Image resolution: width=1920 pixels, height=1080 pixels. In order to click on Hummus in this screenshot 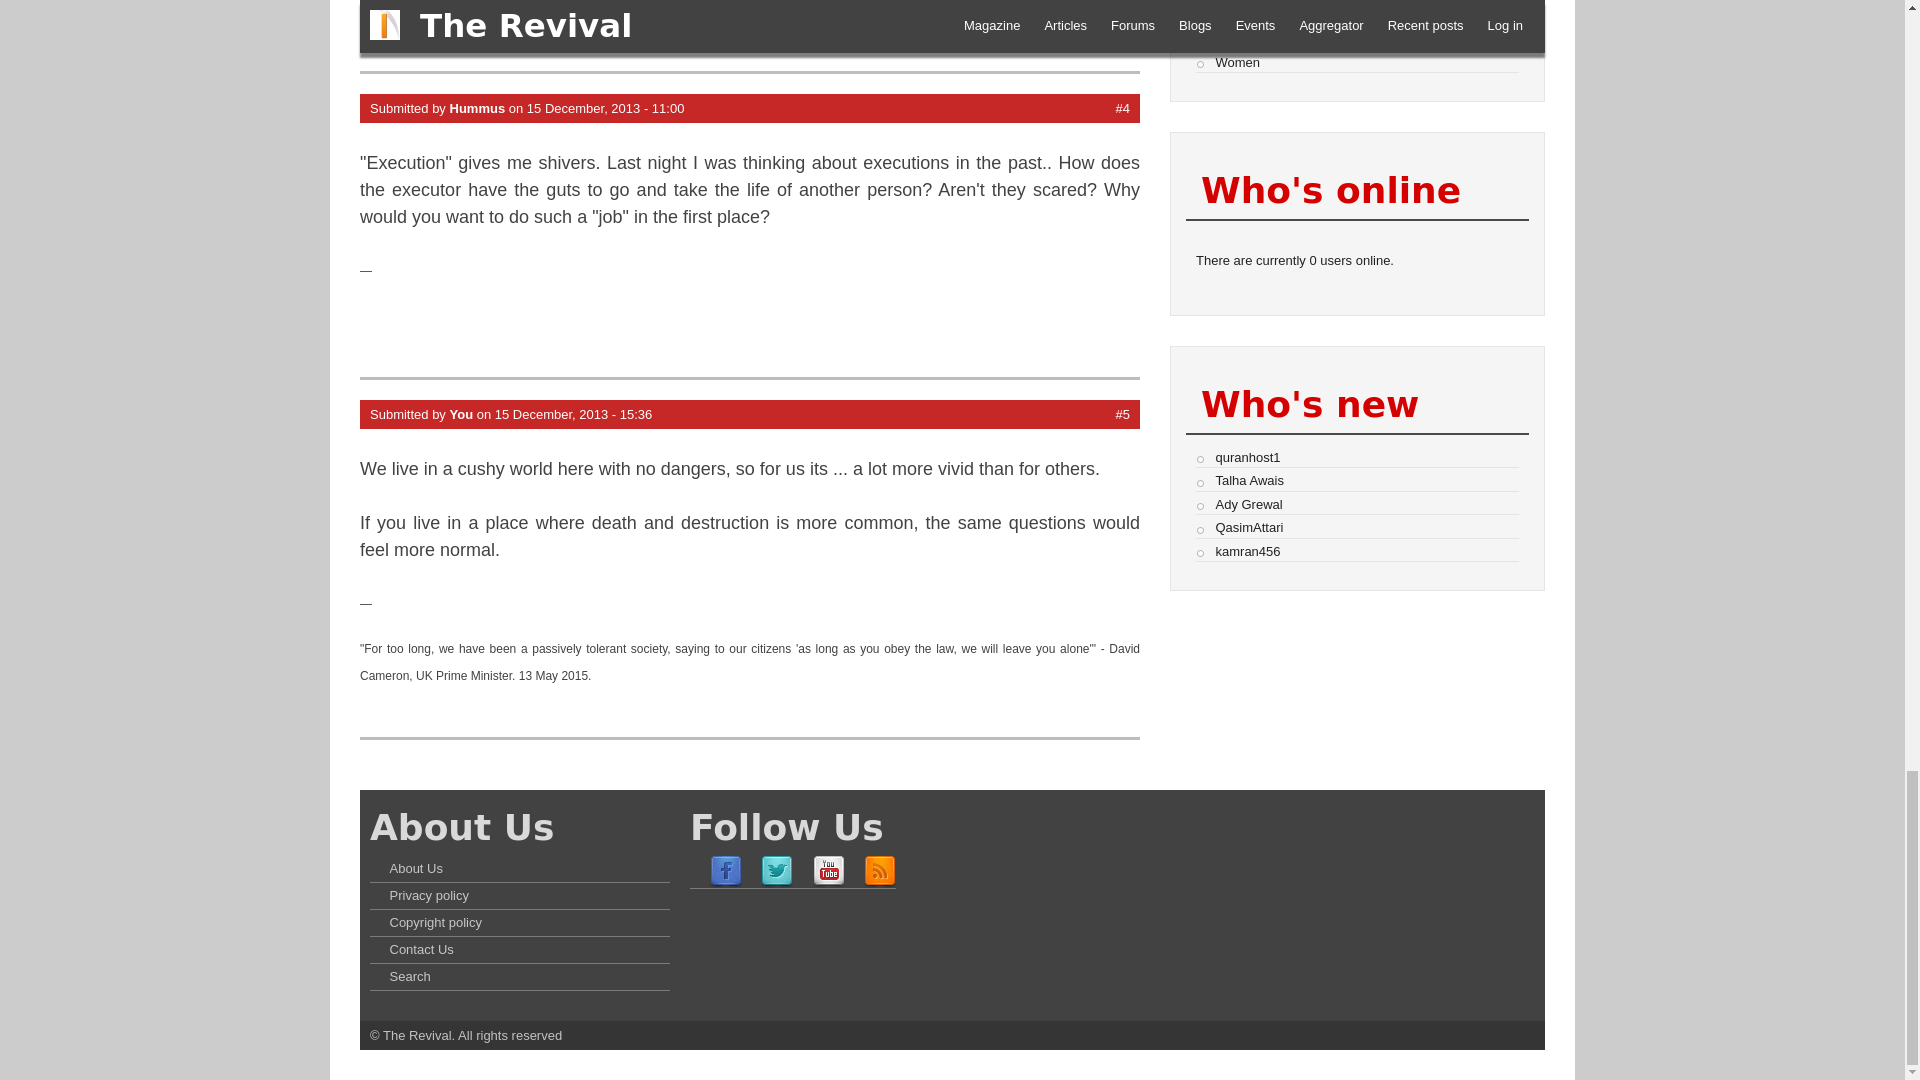, I will do `click(478, 108)`.